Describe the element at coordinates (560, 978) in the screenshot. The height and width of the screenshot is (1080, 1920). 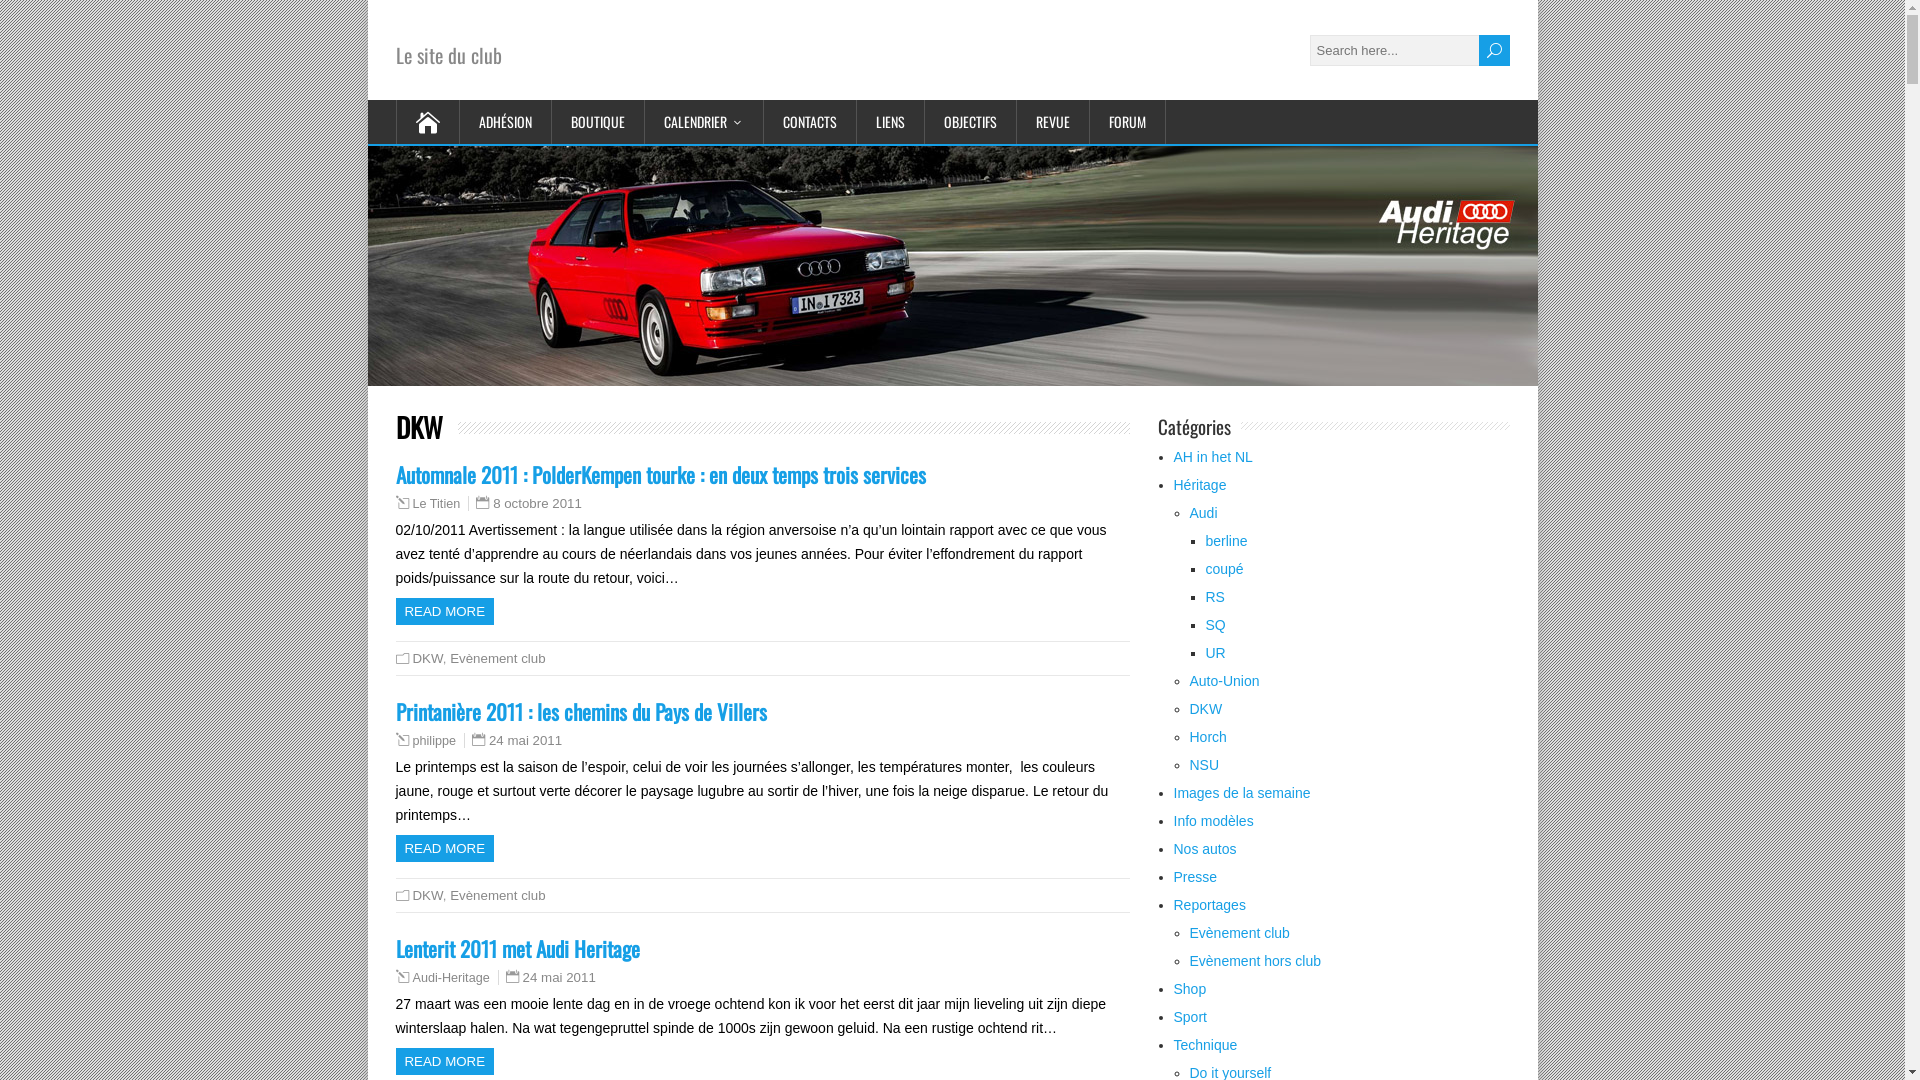
I see `24 mai 2011` at that location.